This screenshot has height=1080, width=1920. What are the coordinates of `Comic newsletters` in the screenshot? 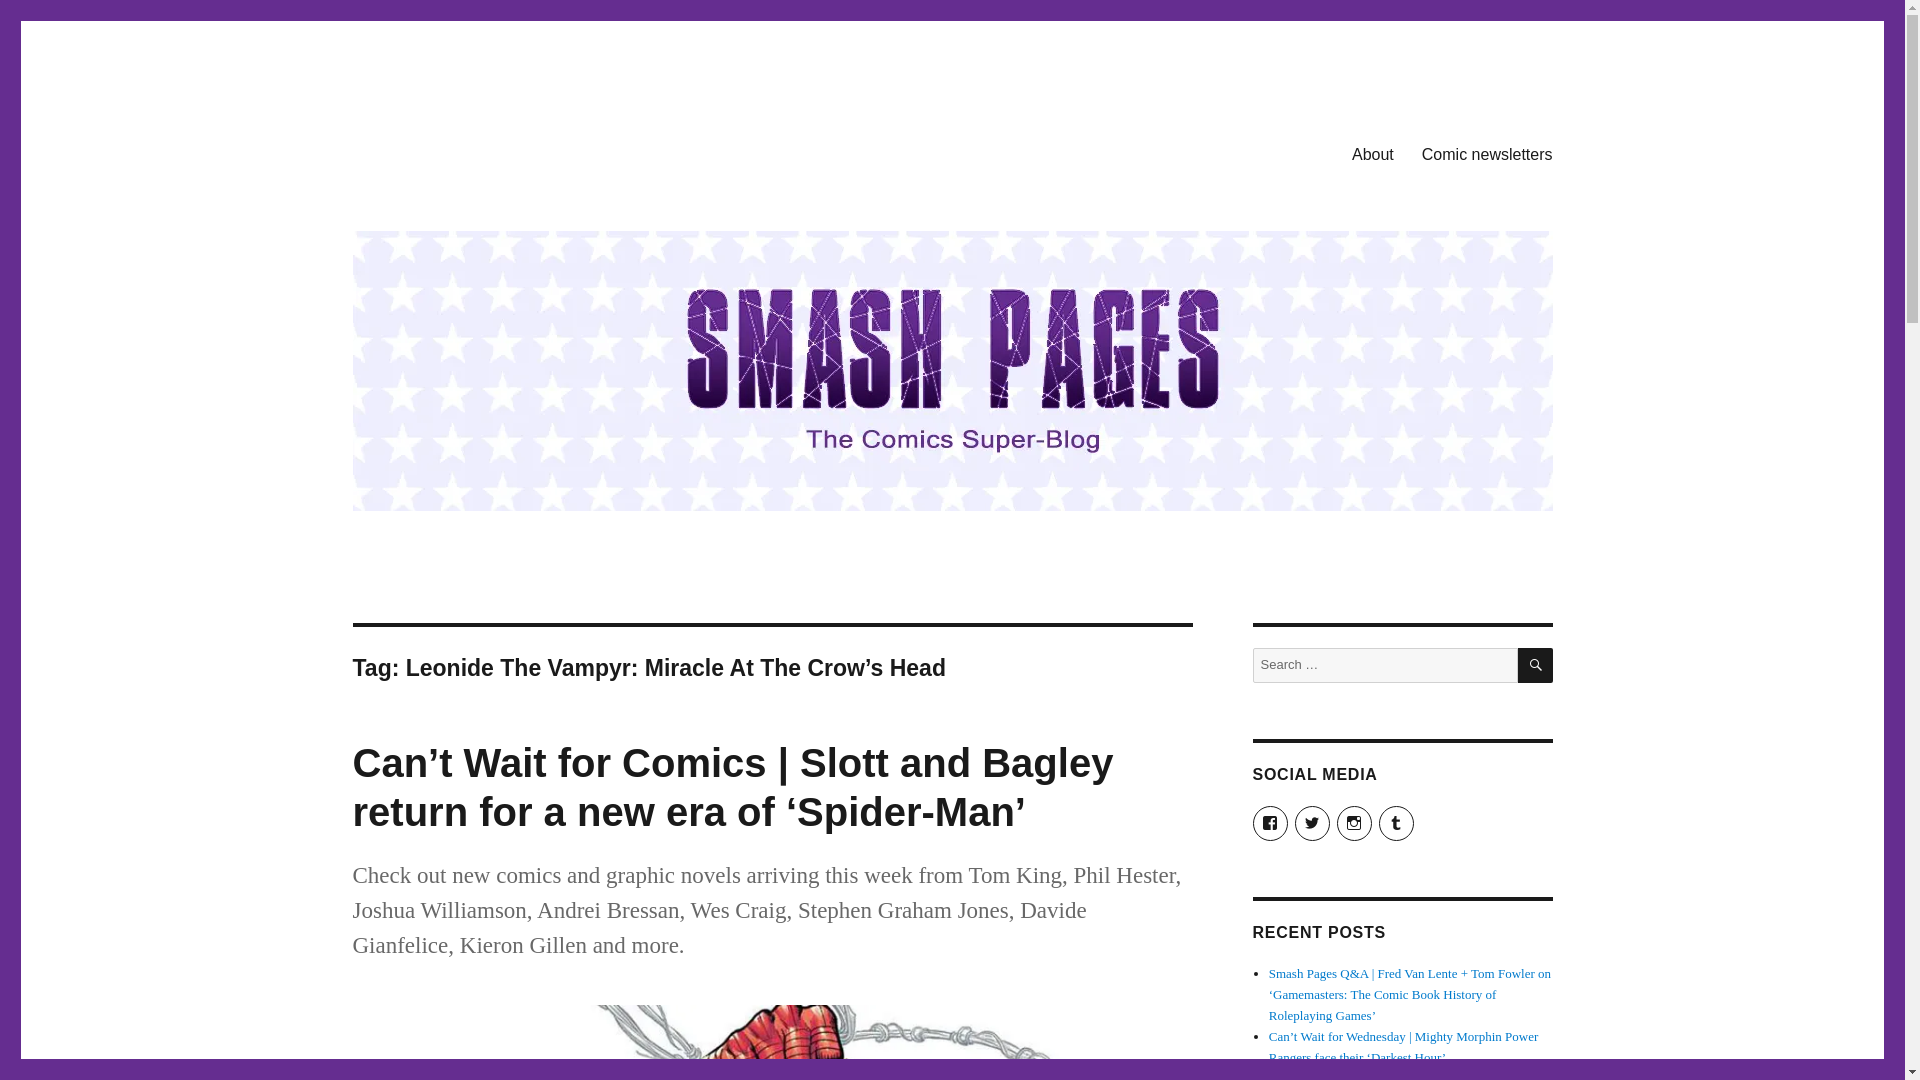 It's located at (1486, 153).